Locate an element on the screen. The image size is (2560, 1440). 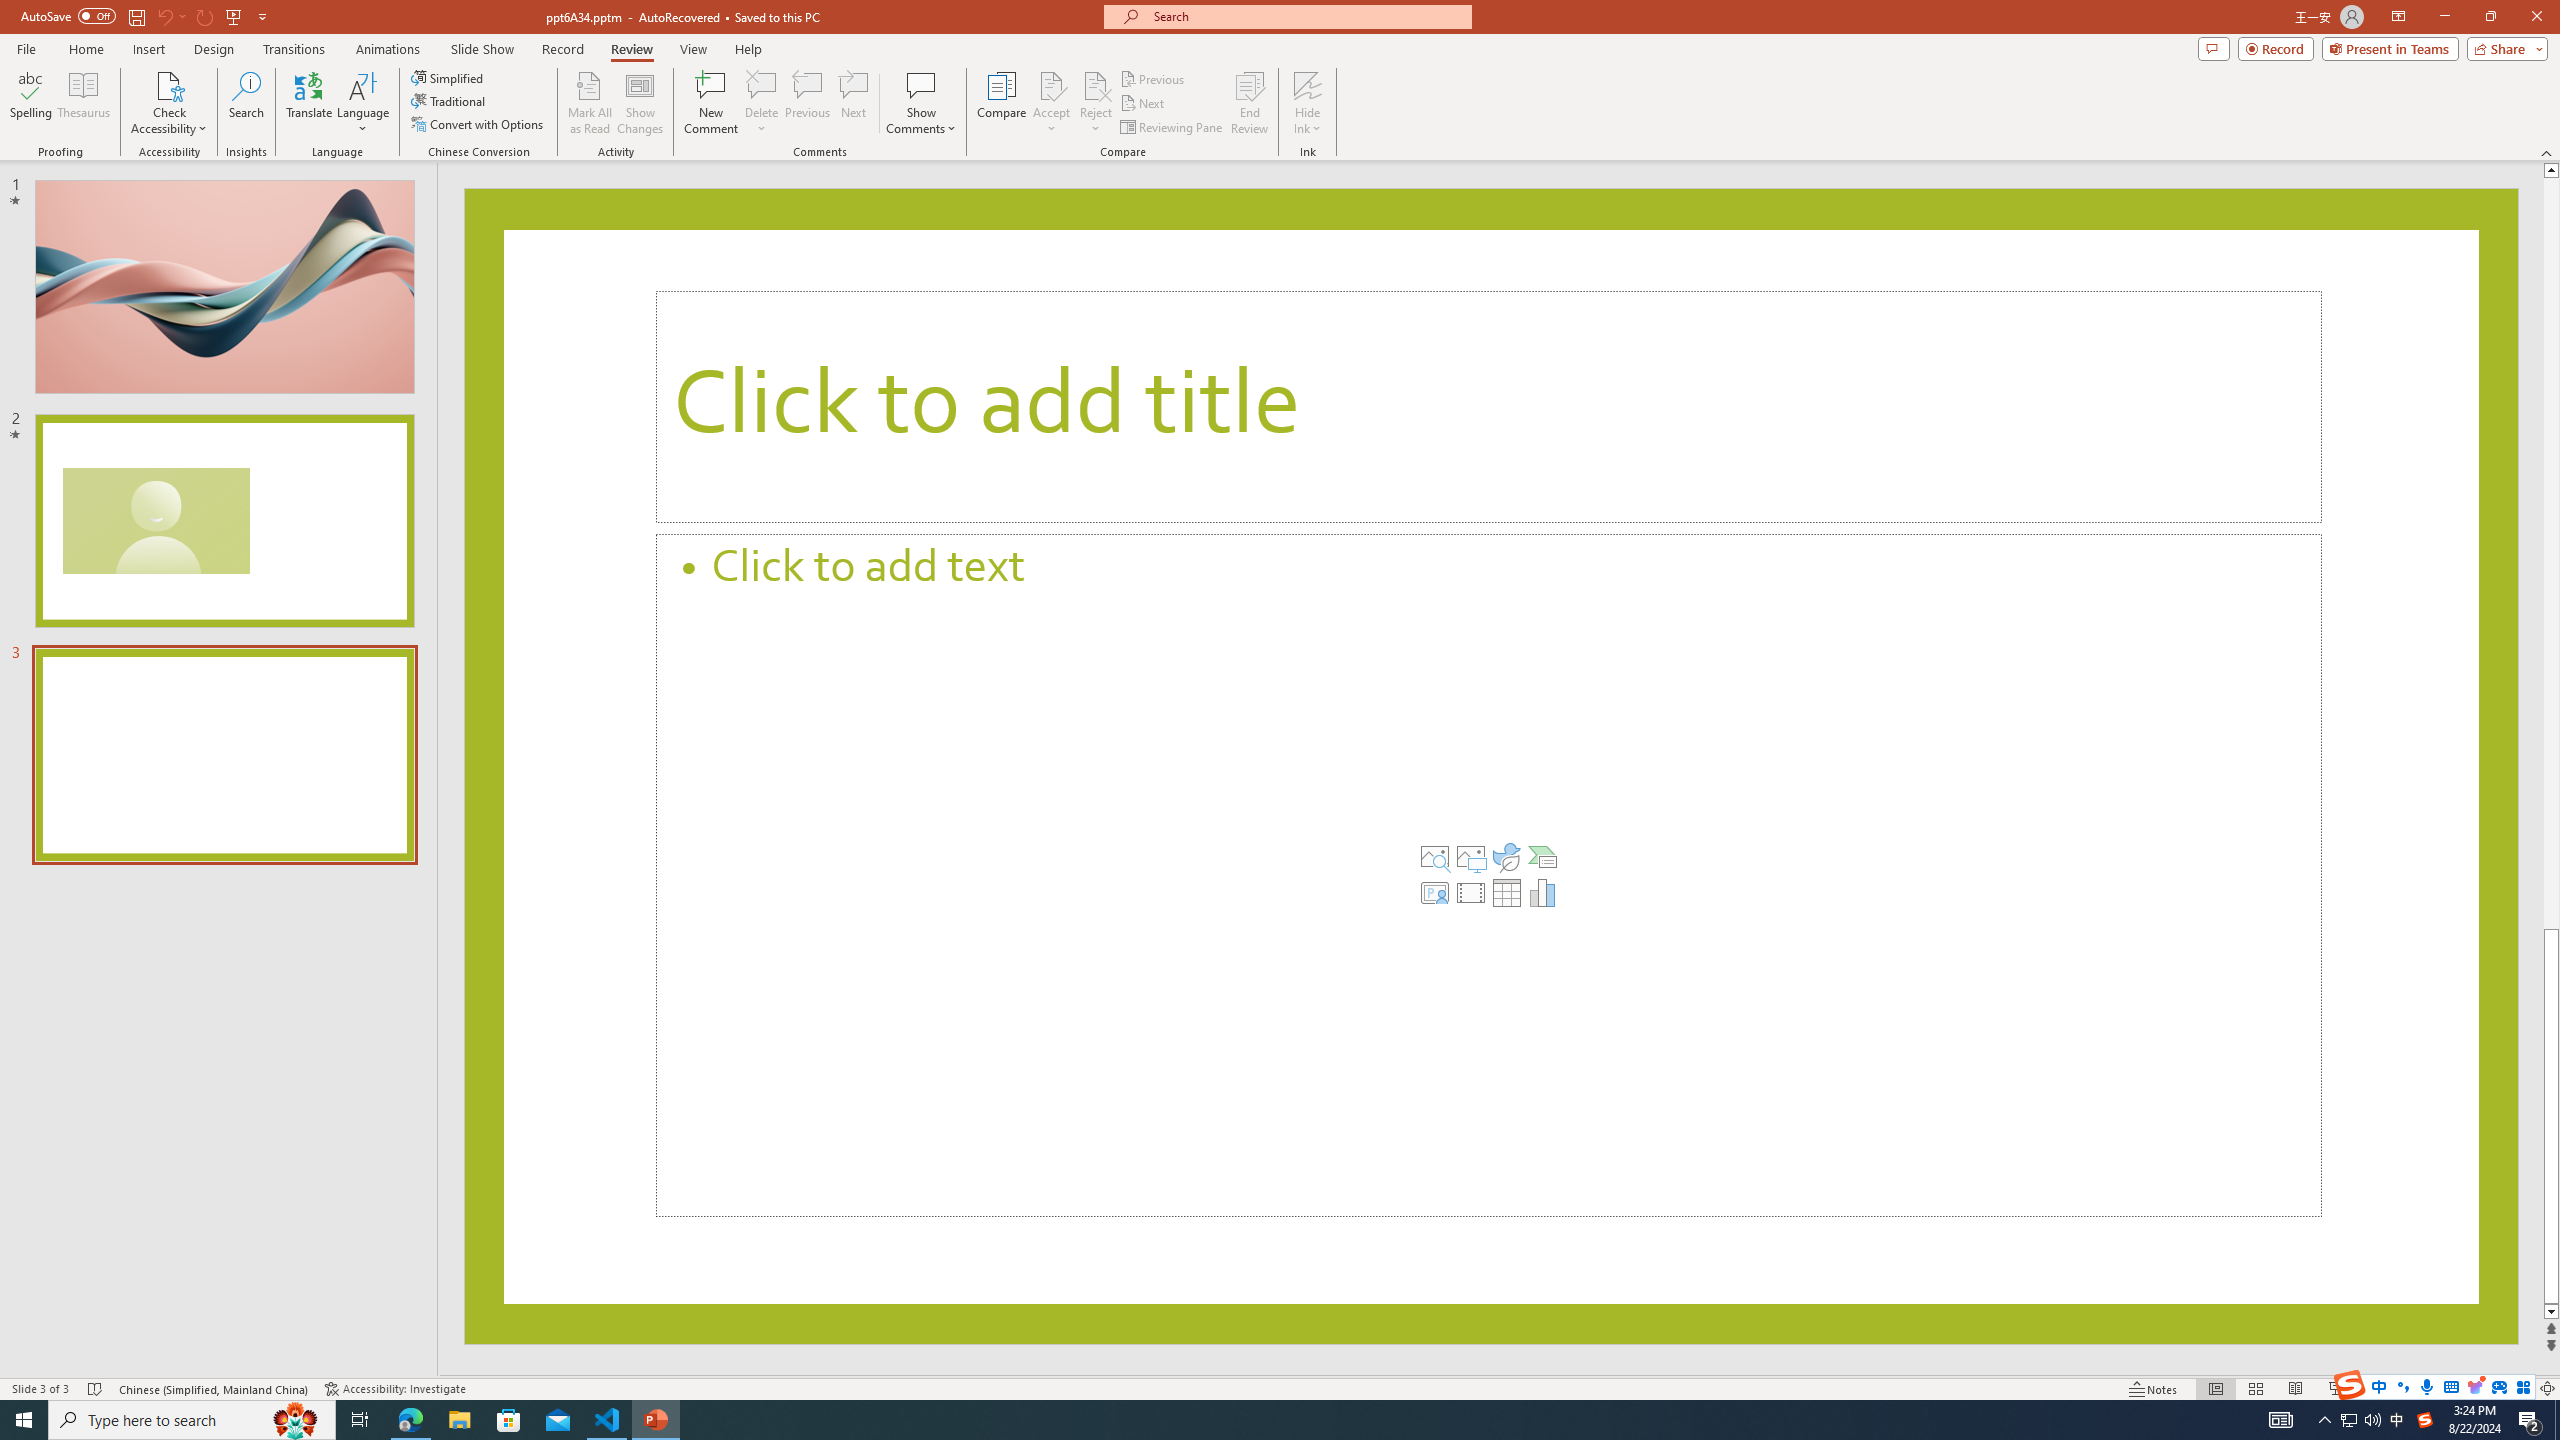
New Comment is located at coordinates (710, 103).